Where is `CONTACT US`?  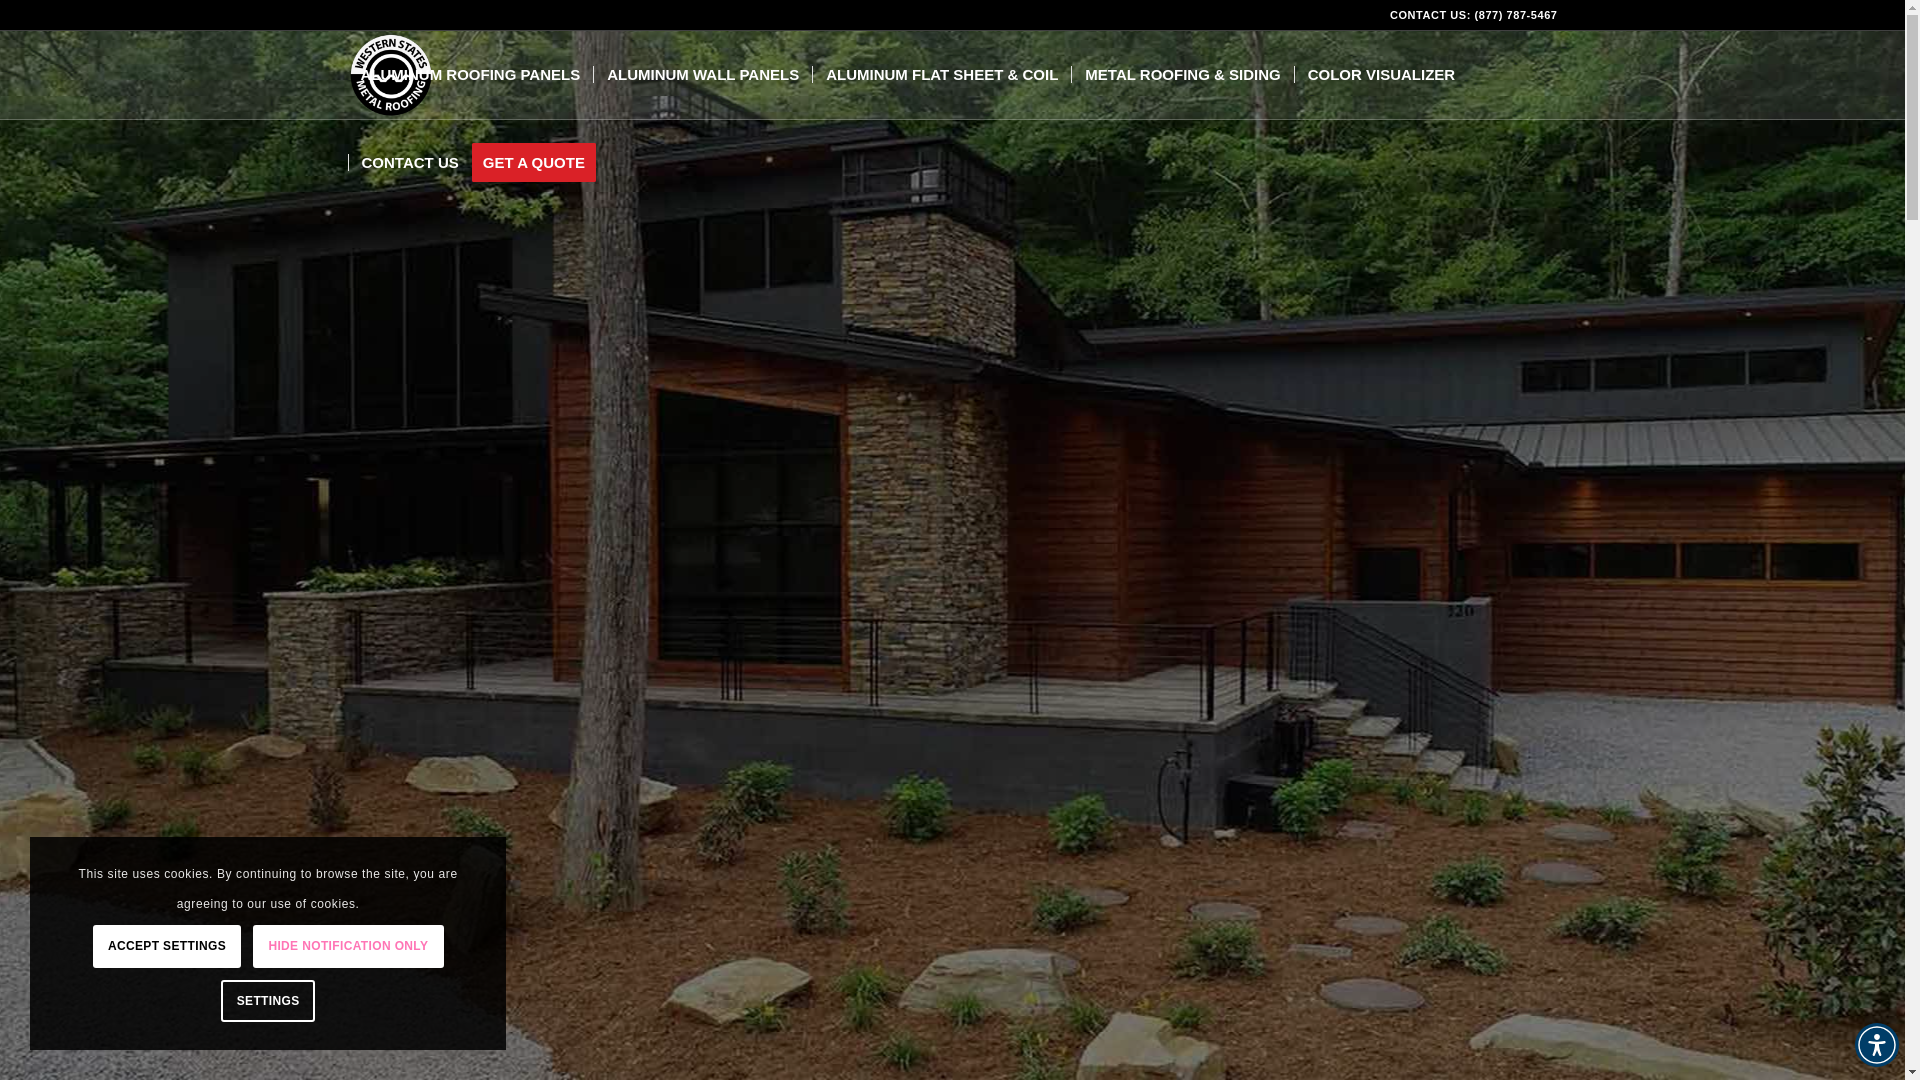 CONTACT US is located at coordinates (410, 162).